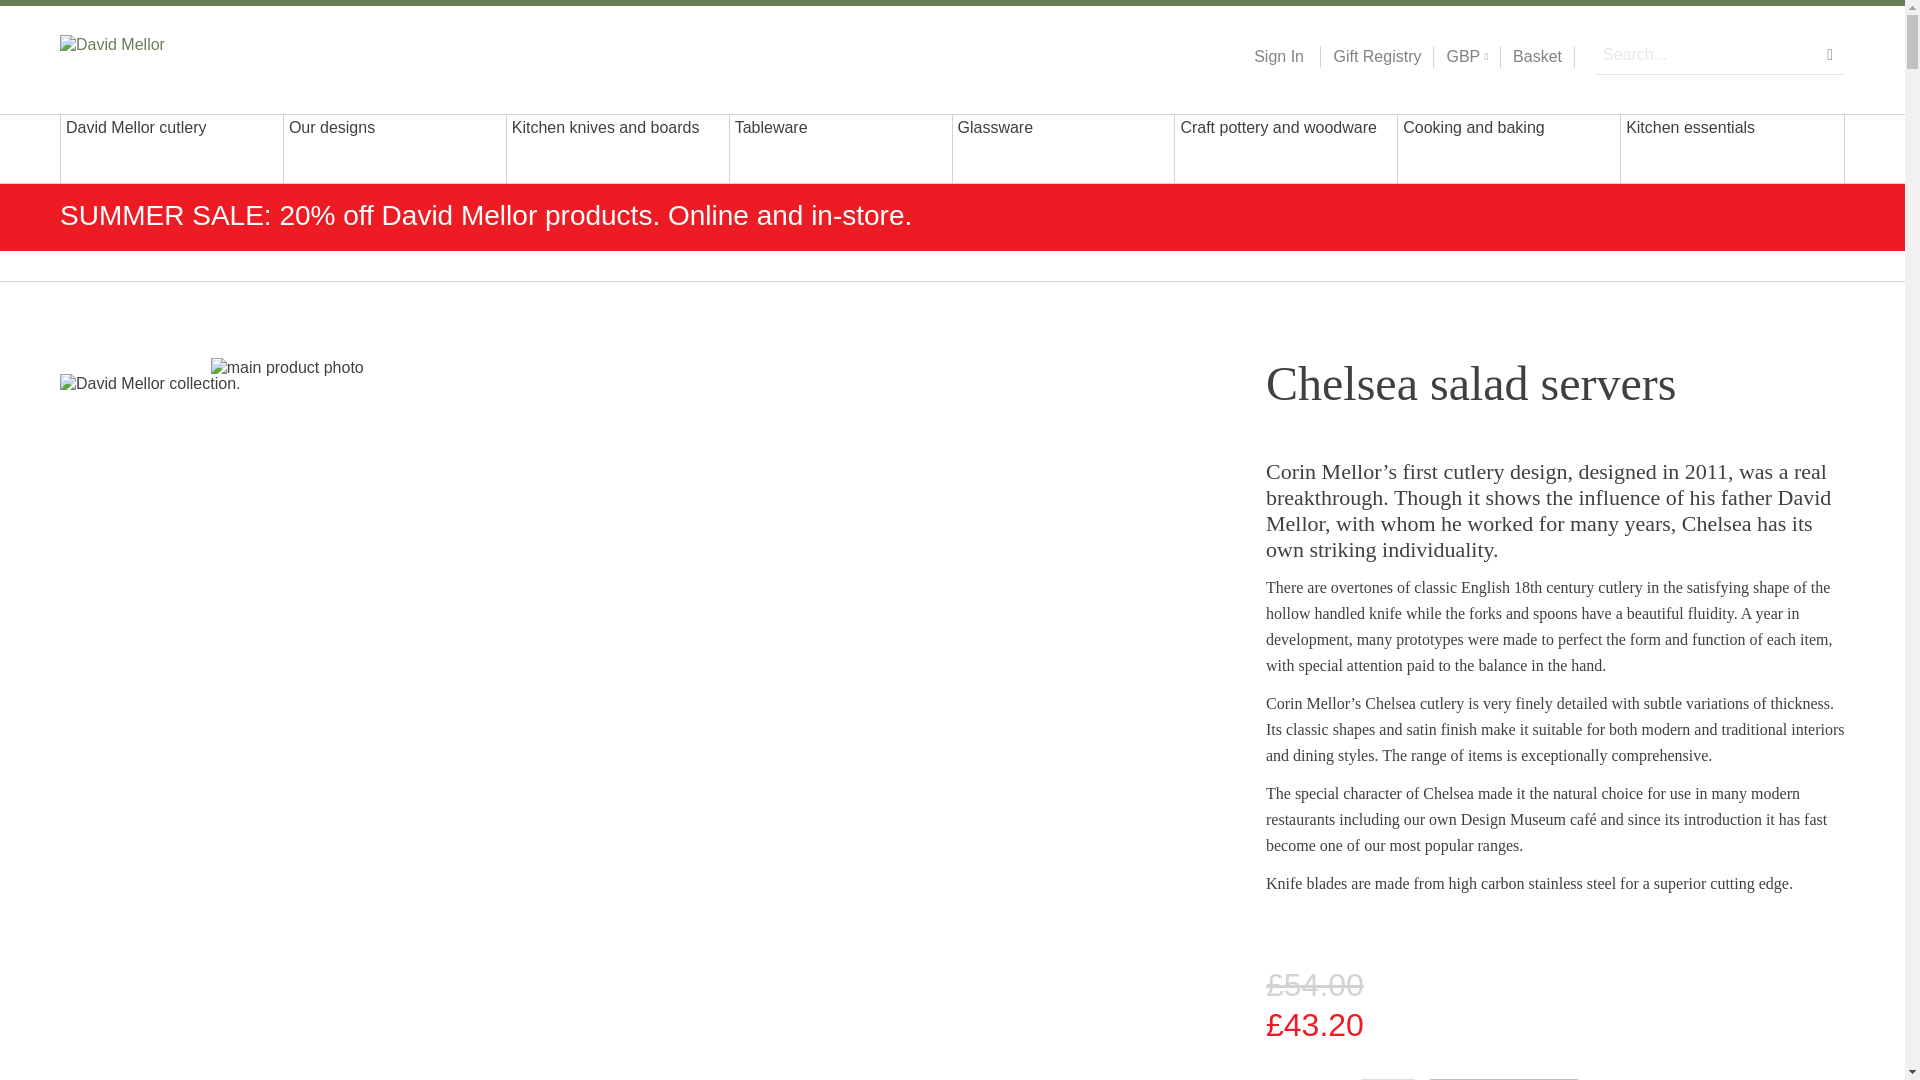  What do you see at coordinates (1830, 54) in the screenshot?
I see `Search` at bounding box center [1830, 54].